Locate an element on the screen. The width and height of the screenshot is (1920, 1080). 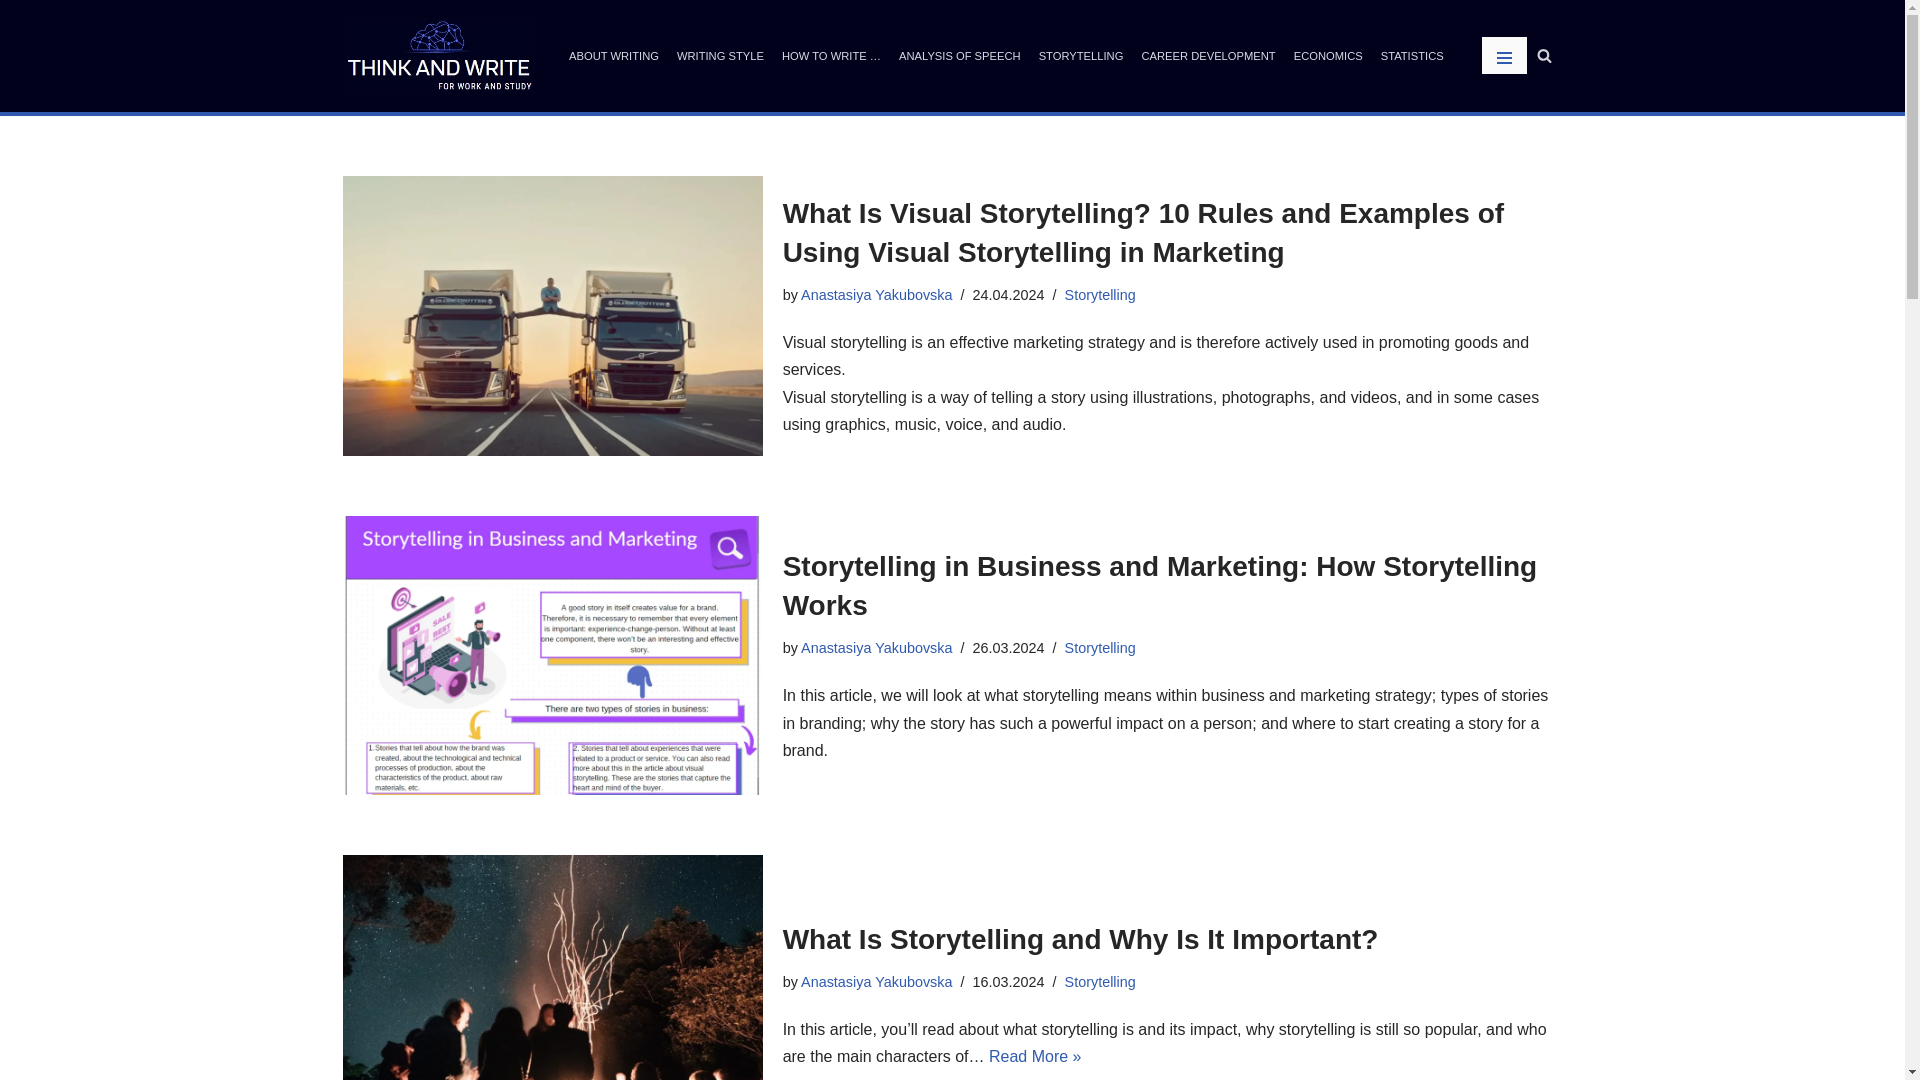
ECONOMICS is located at coordinates (1328, 55).